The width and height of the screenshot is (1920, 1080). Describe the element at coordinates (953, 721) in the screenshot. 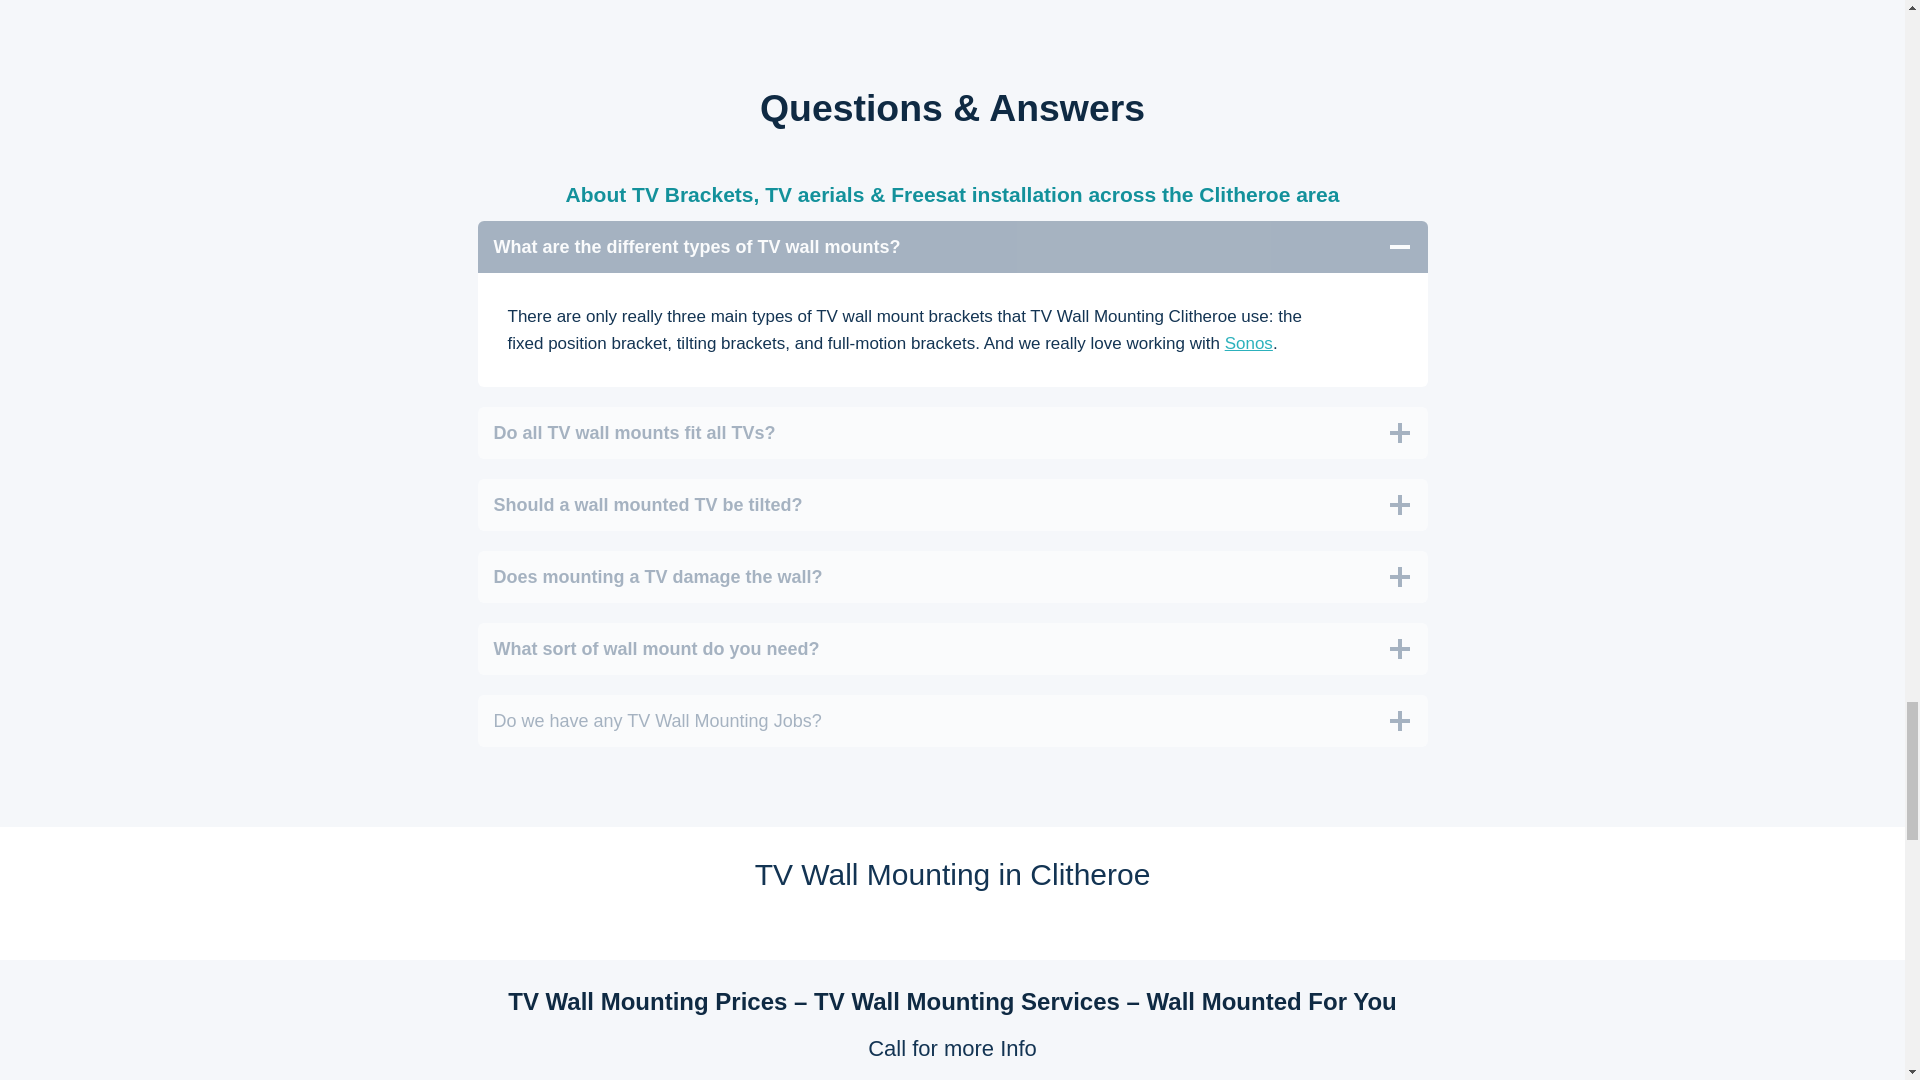

I see `Do we have any TV Wall Mounting Jobs?` at that location.